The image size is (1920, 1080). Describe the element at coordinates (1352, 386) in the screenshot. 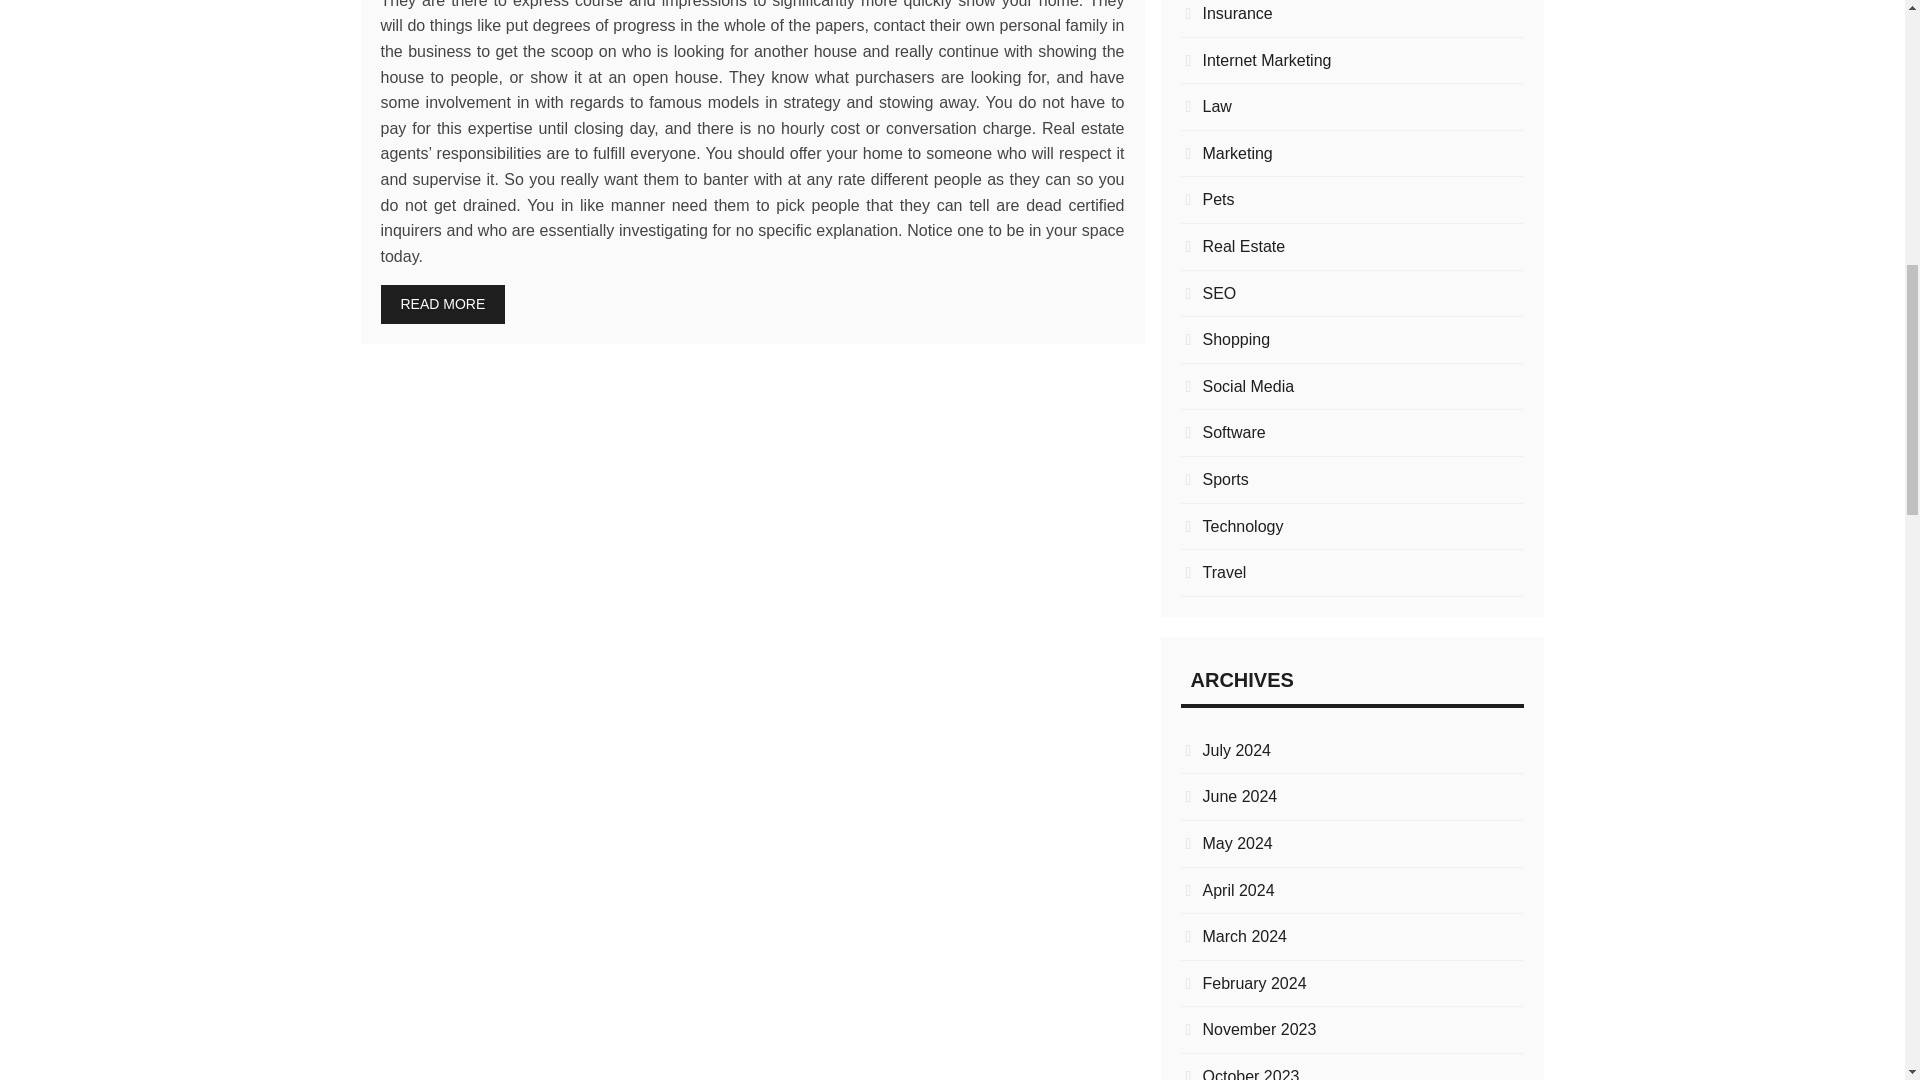

I see `Social Media` at that location.